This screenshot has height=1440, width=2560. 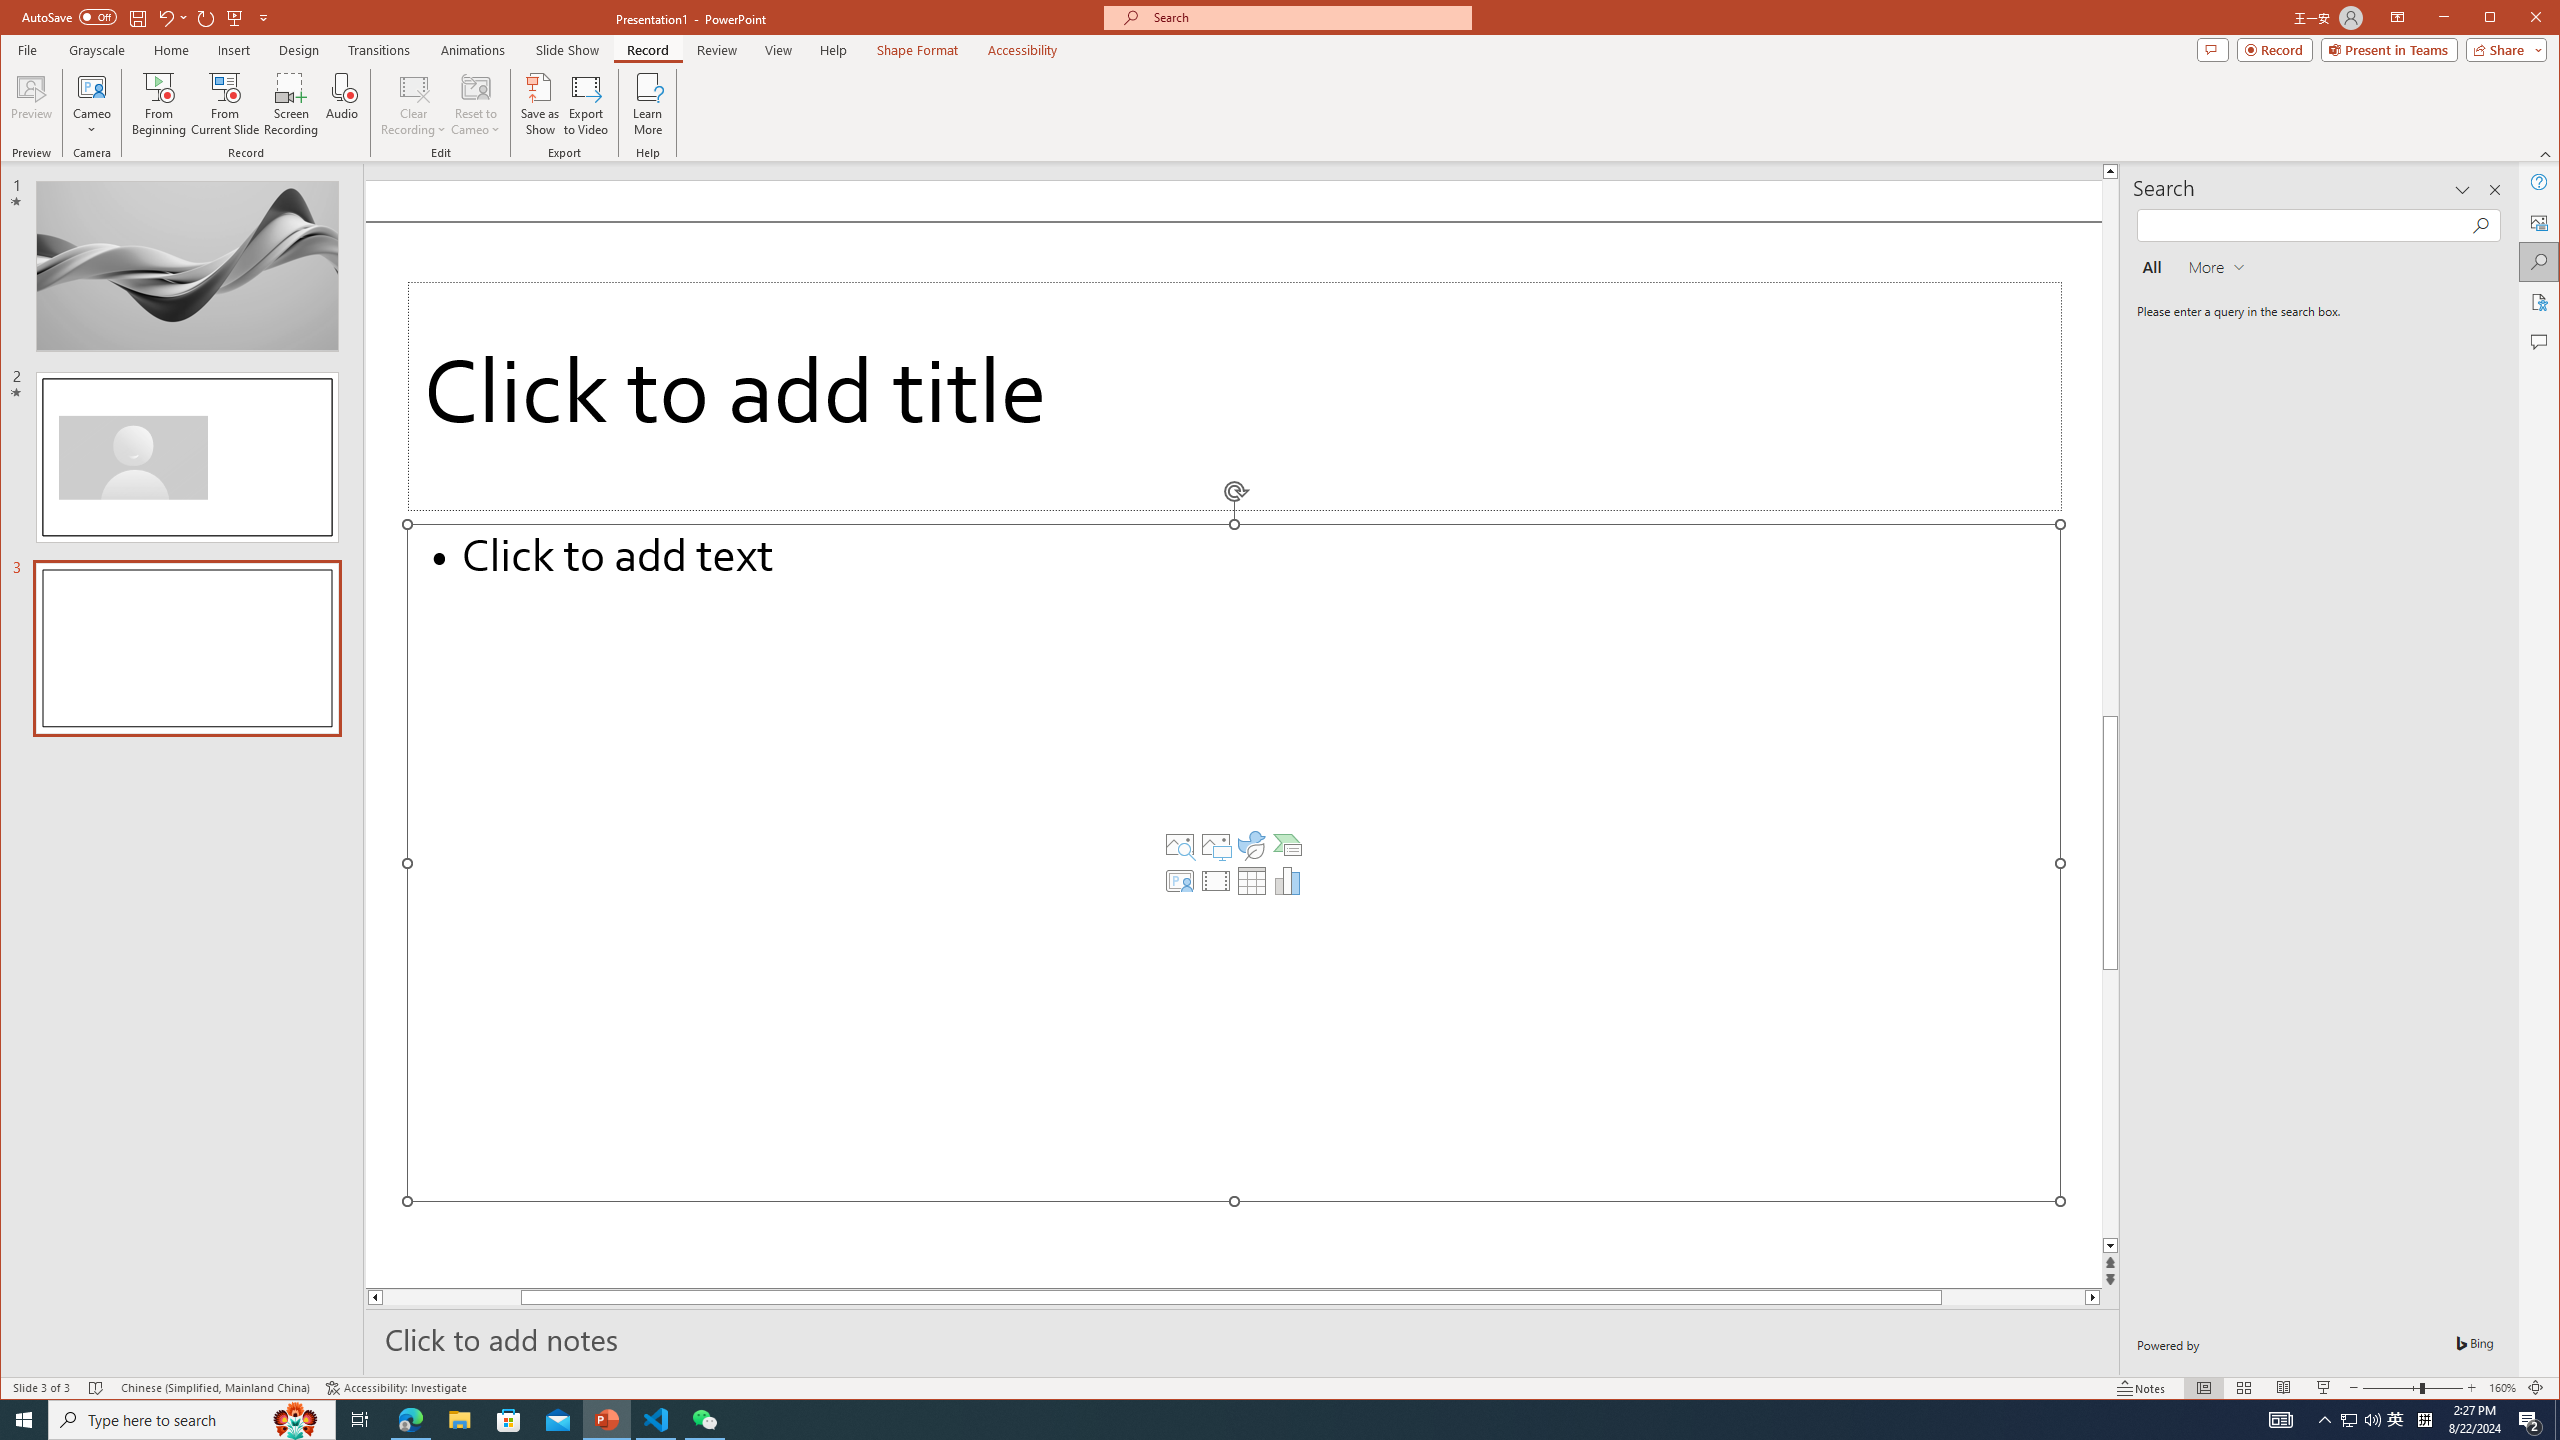 I want to click on AutomationID: 4105, so click(x=2280, y=1420).